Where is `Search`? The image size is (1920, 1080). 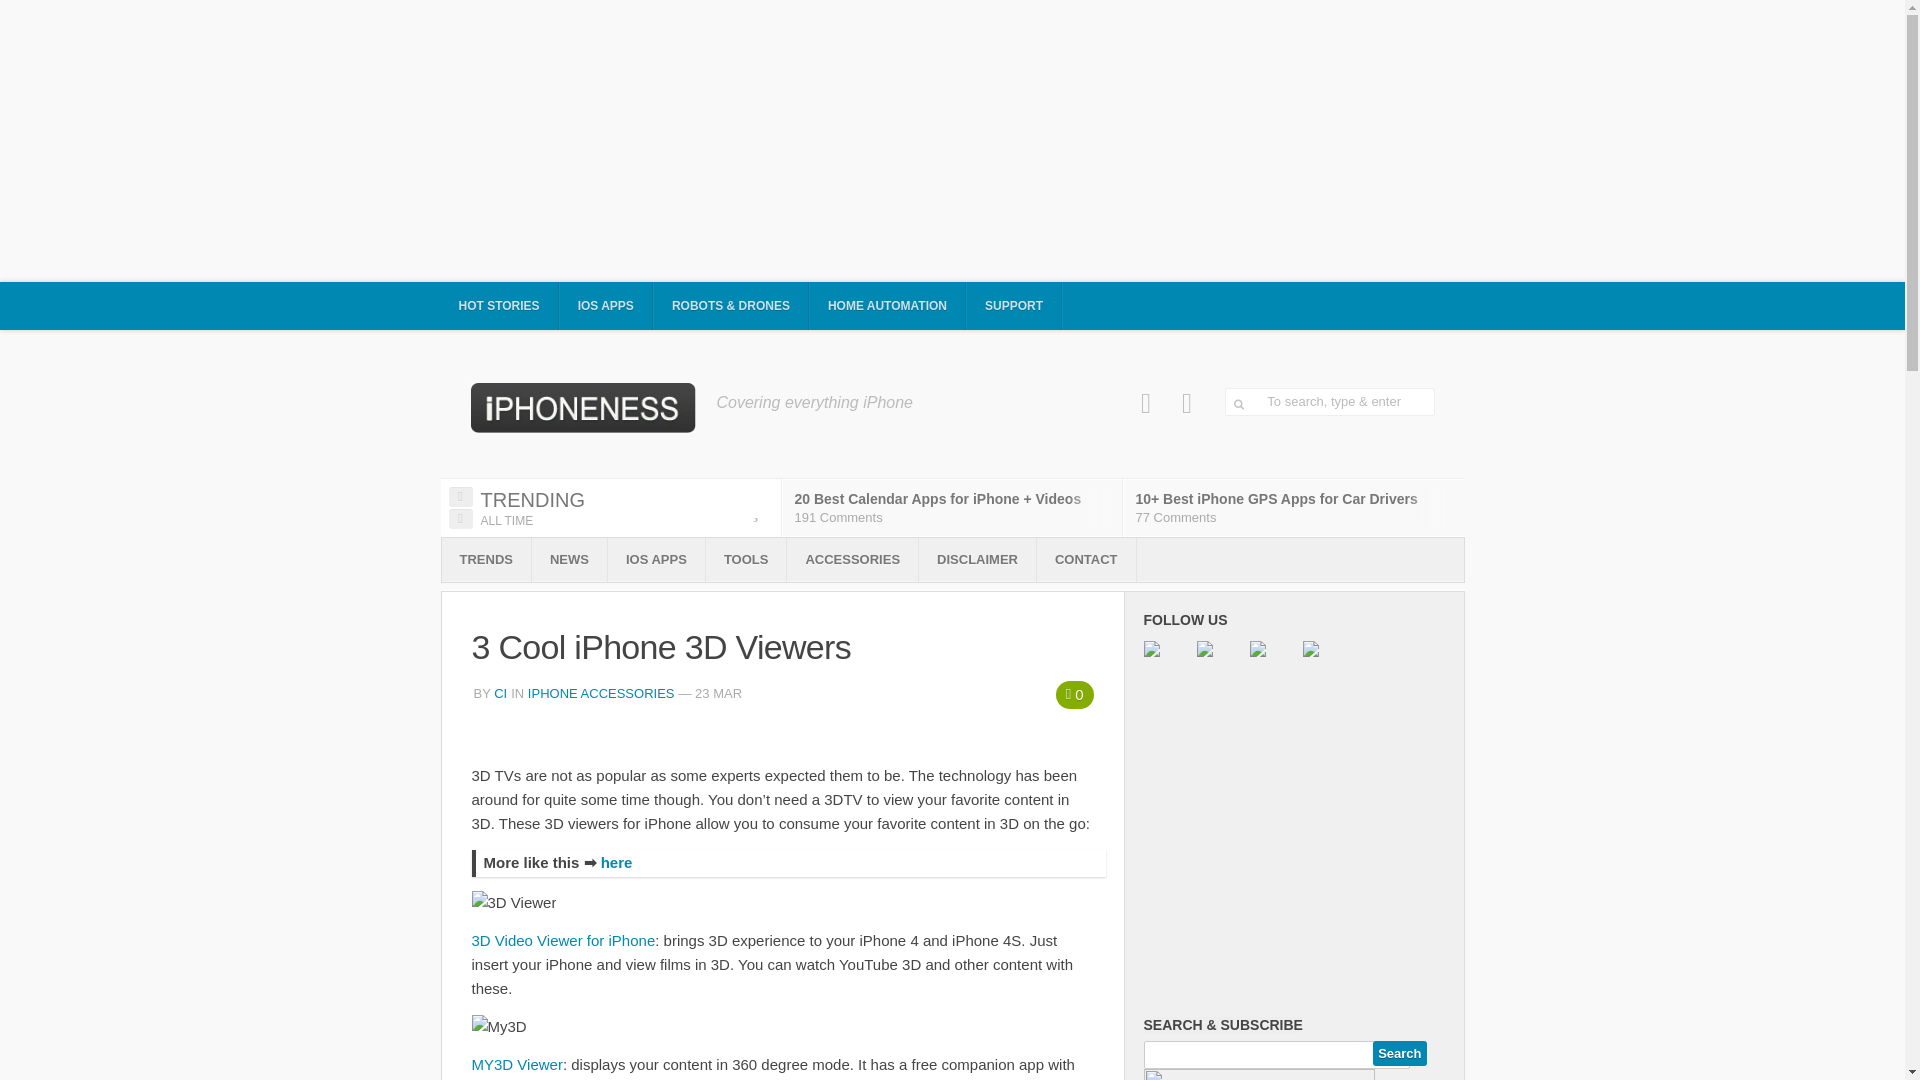 Search is located at coordinates (1399, 1053).